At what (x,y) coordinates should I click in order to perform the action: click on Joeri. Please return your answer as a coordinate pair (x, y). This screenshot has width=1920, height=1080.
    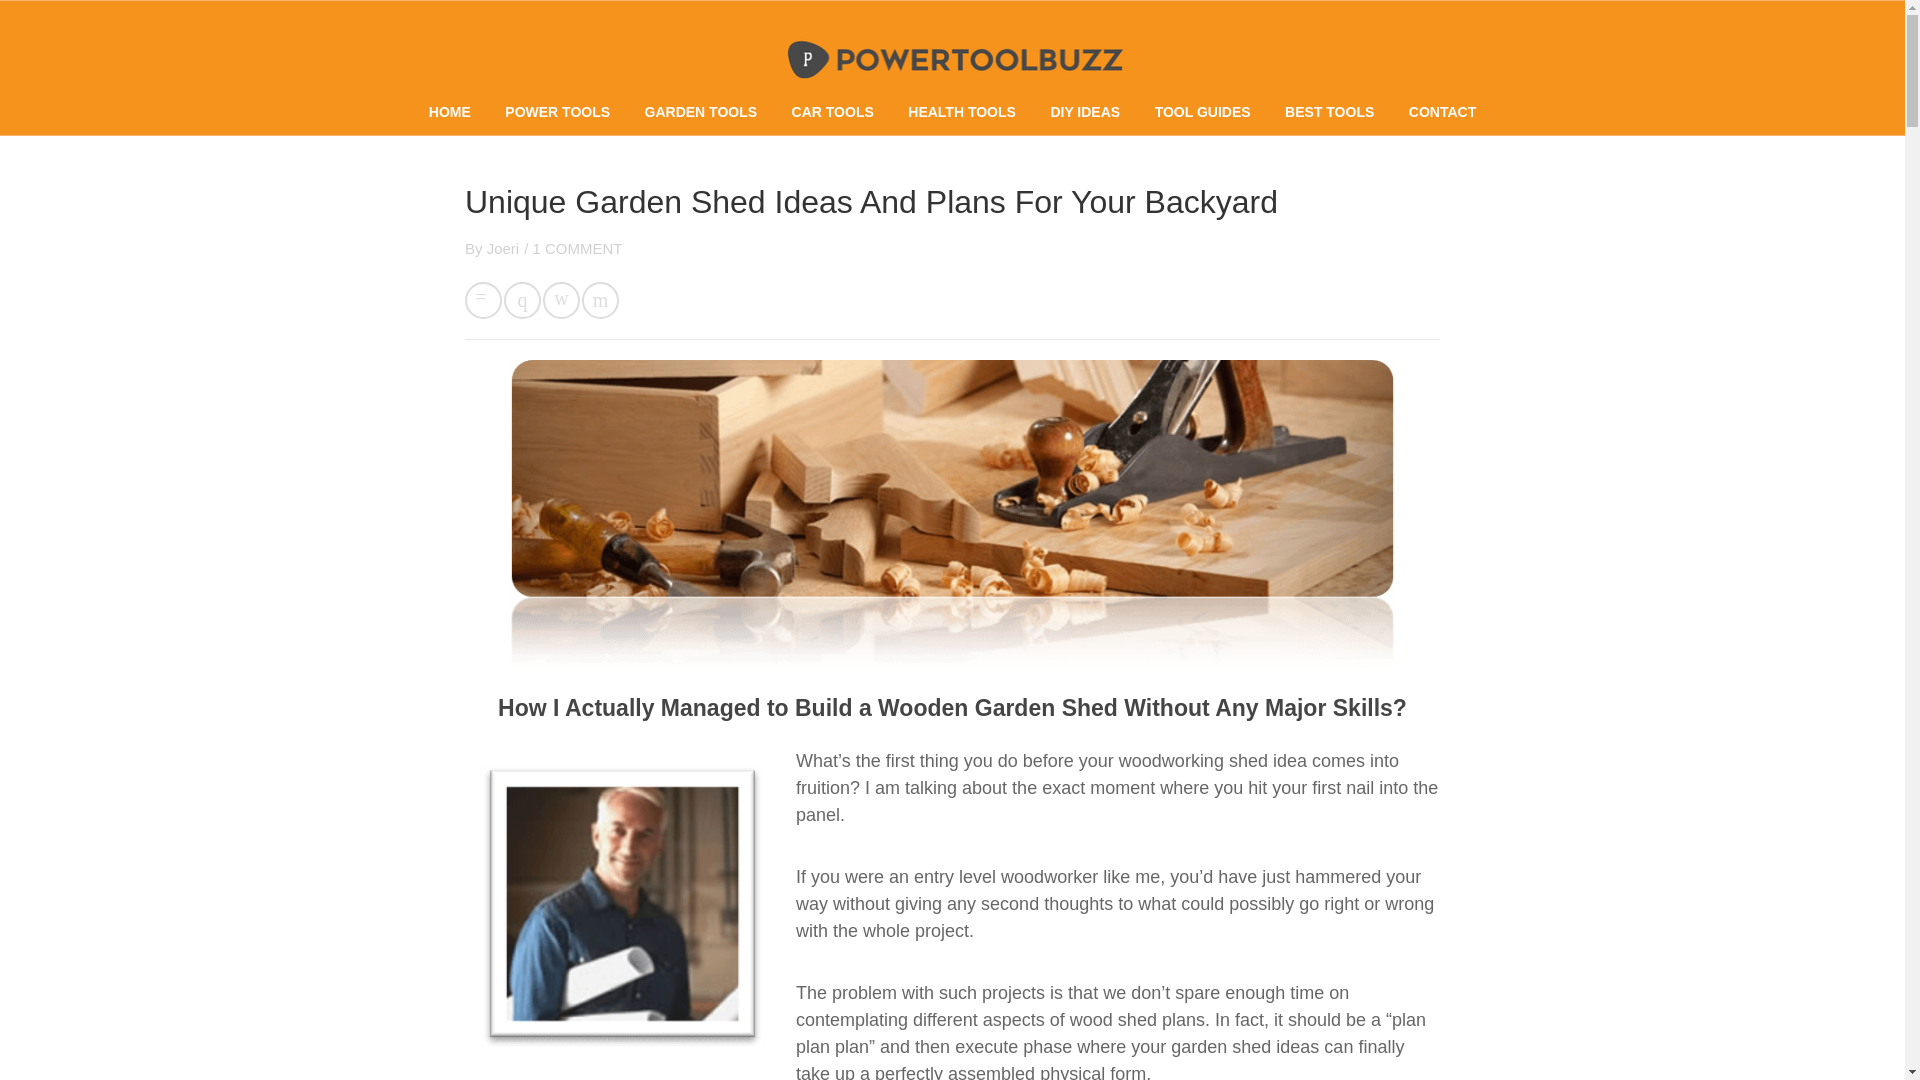
    Looking at the image, I should click on (502, 248).